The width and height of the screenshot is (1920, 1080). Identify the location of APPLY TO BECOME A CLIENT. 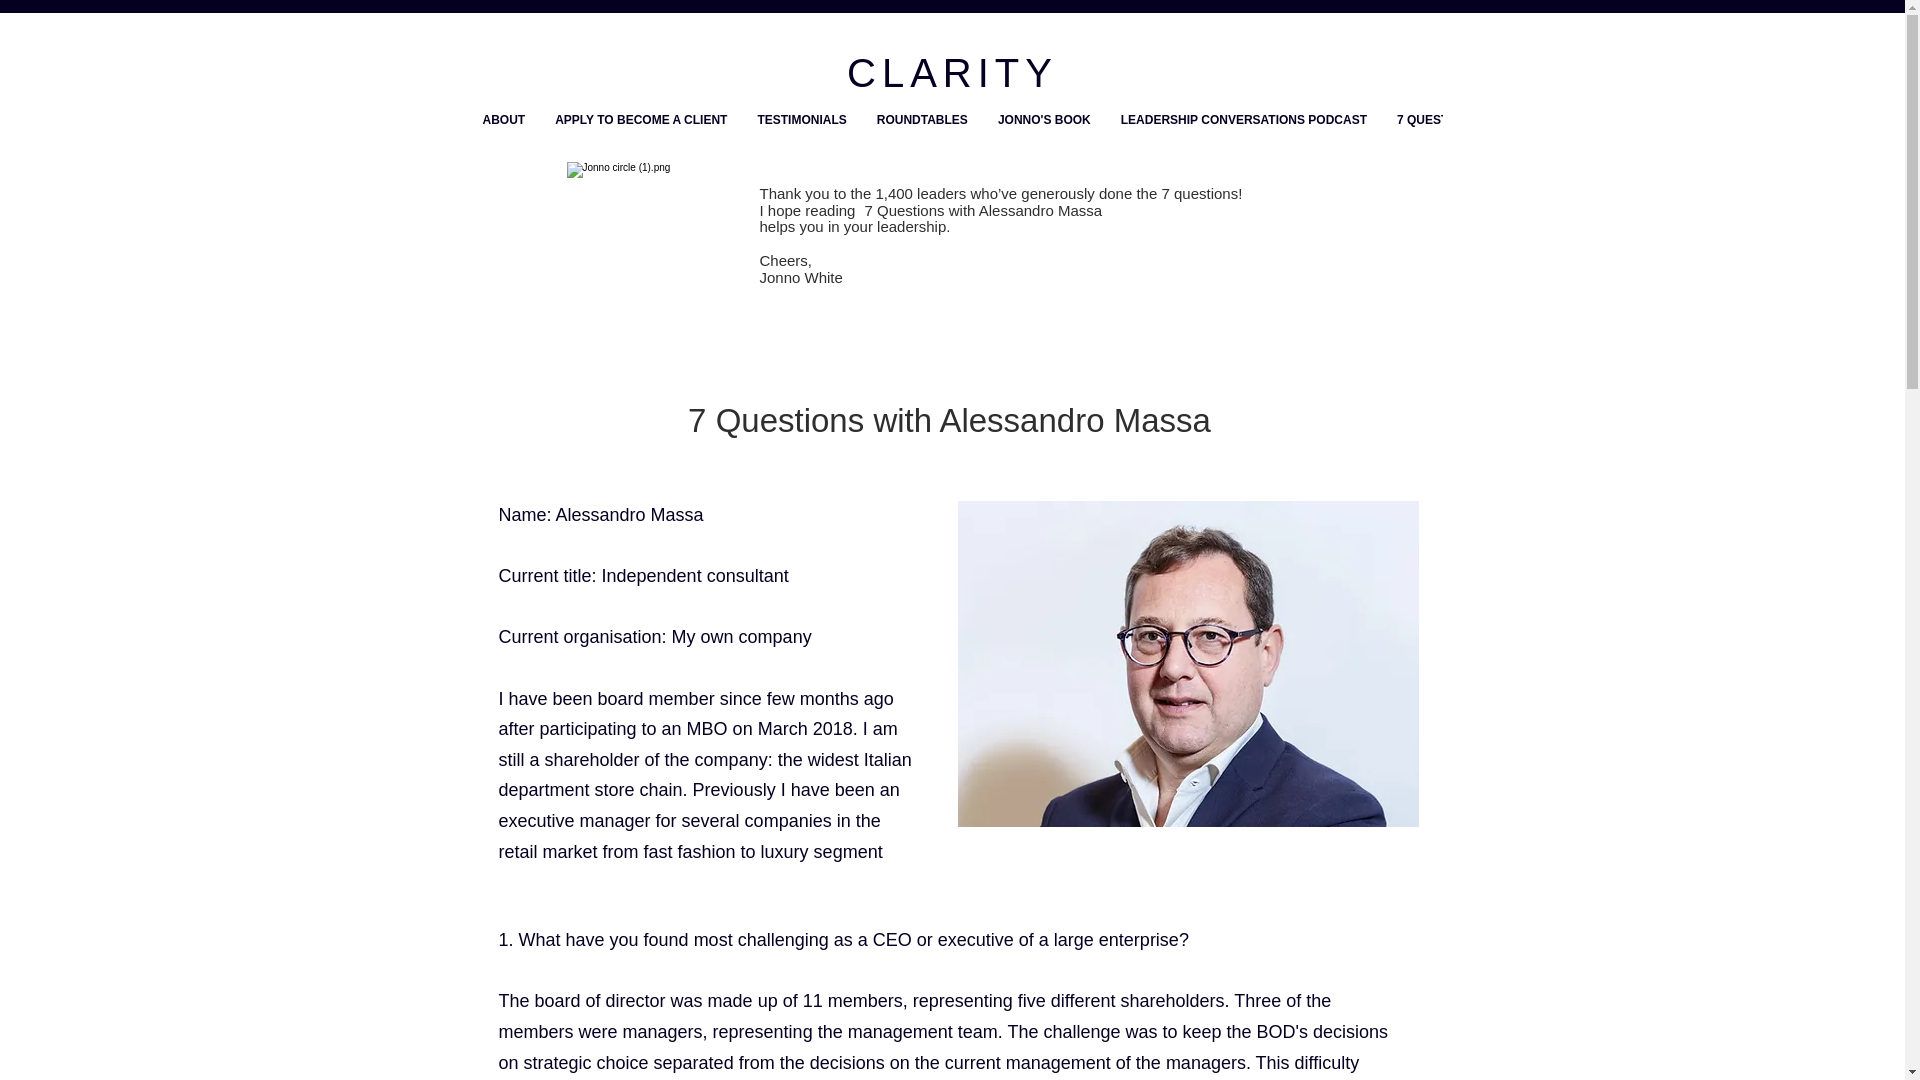
(640, 137).